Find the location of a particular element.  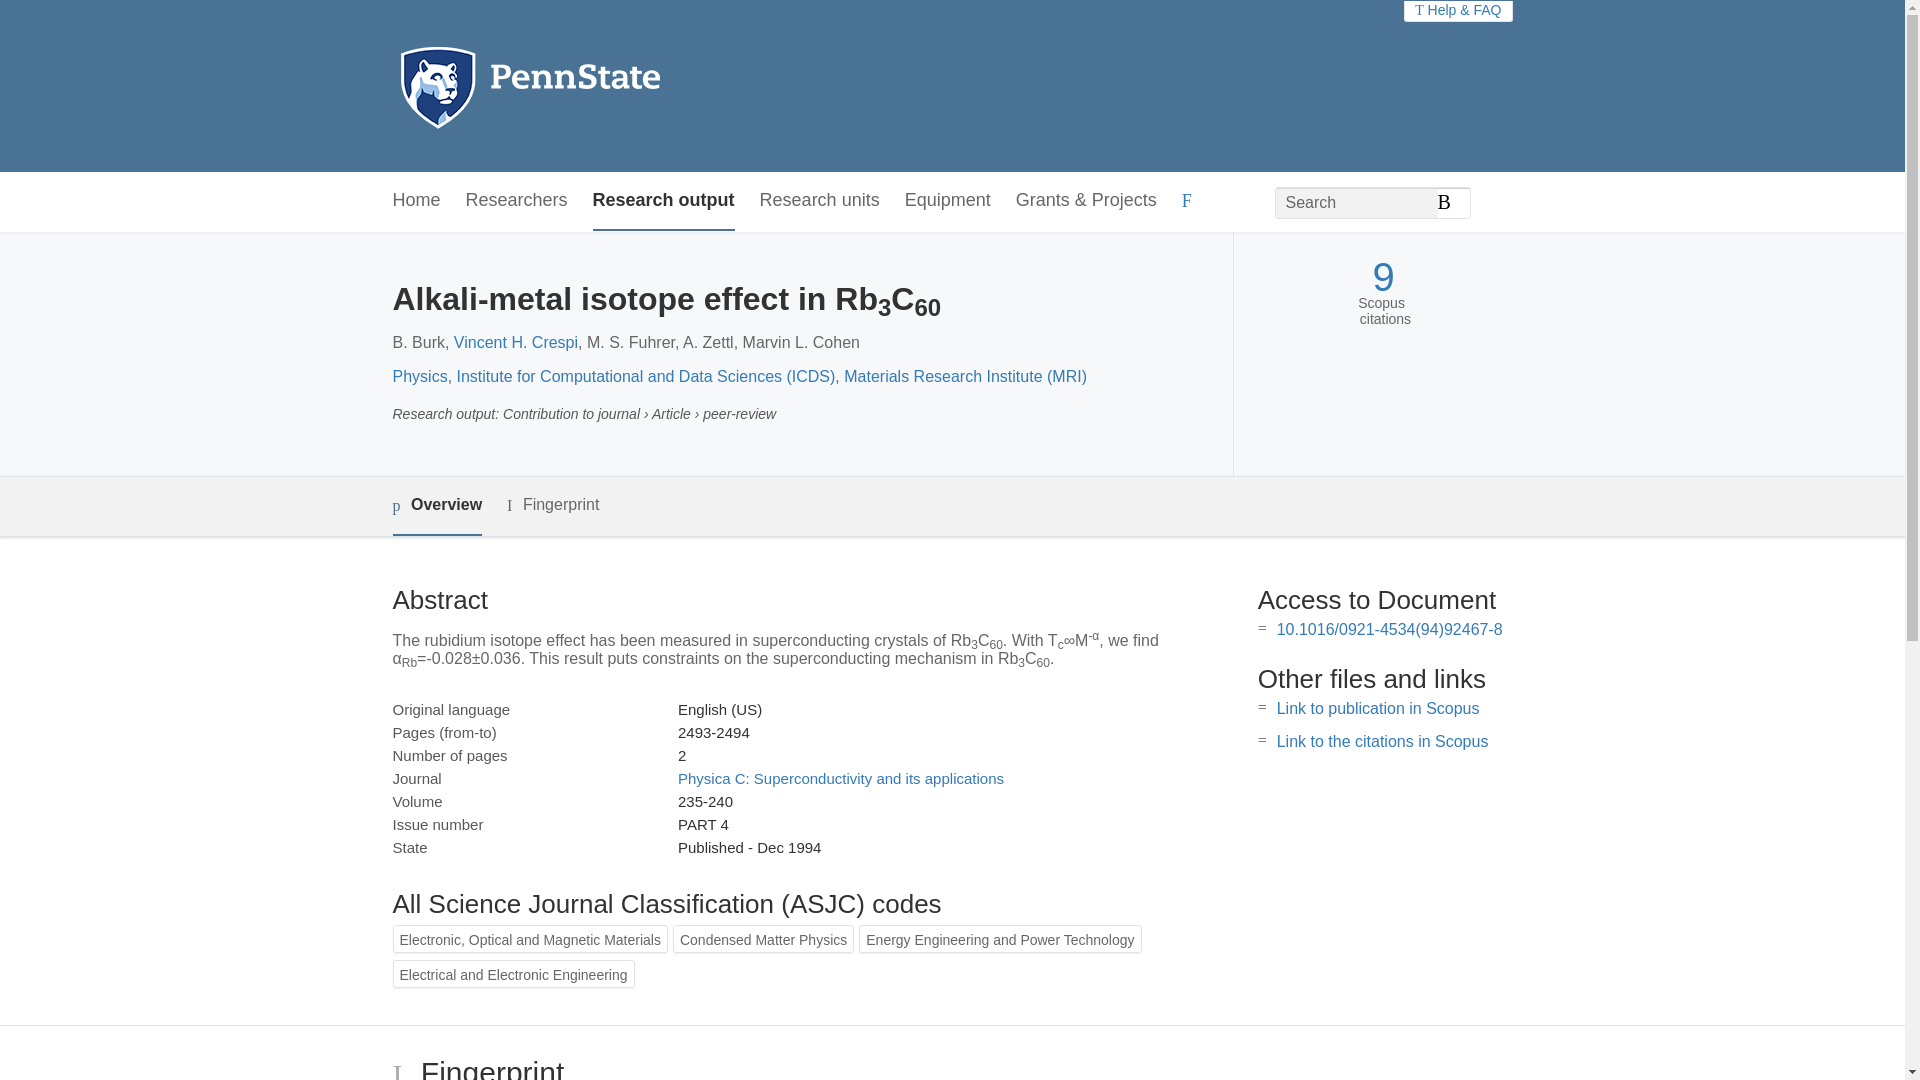

Penn State Home is located at coordinates (616, 86).